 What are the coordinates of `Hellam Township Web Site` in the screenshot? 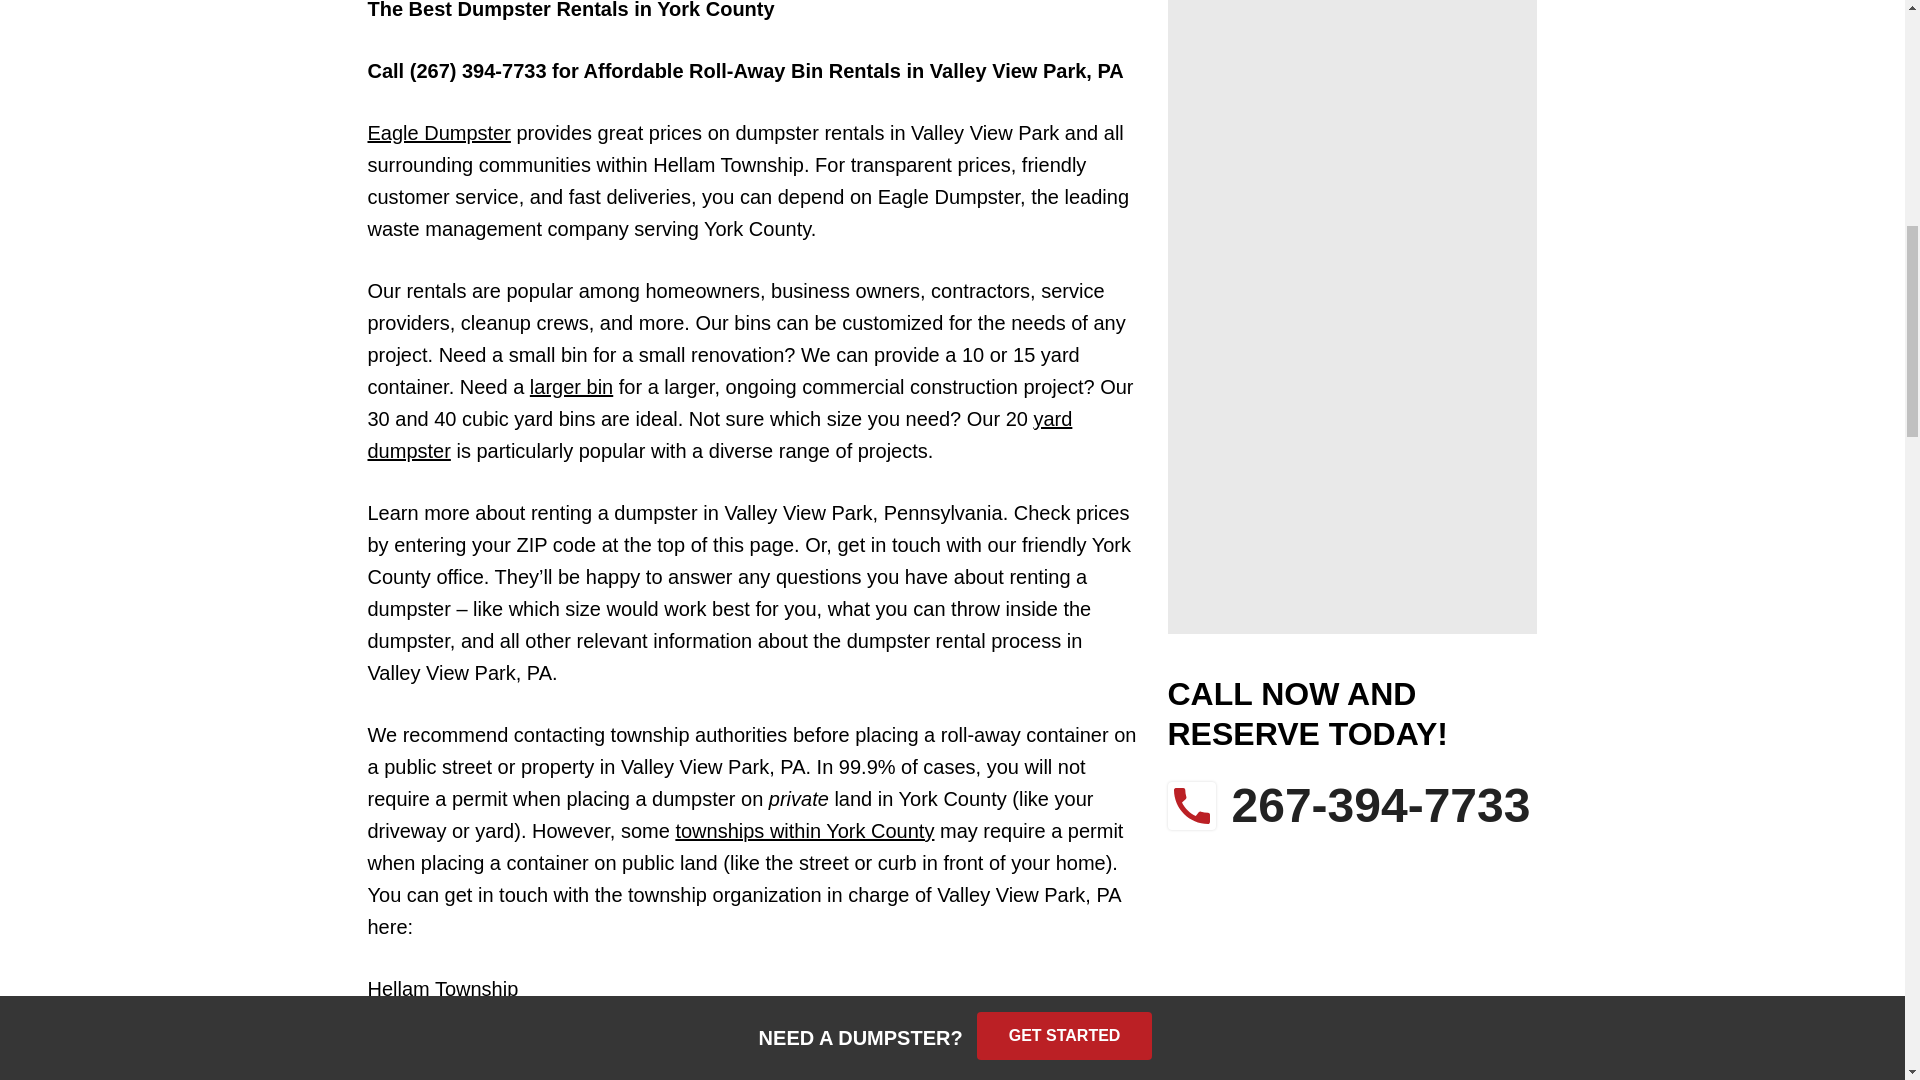 It's located at (486, 1020).